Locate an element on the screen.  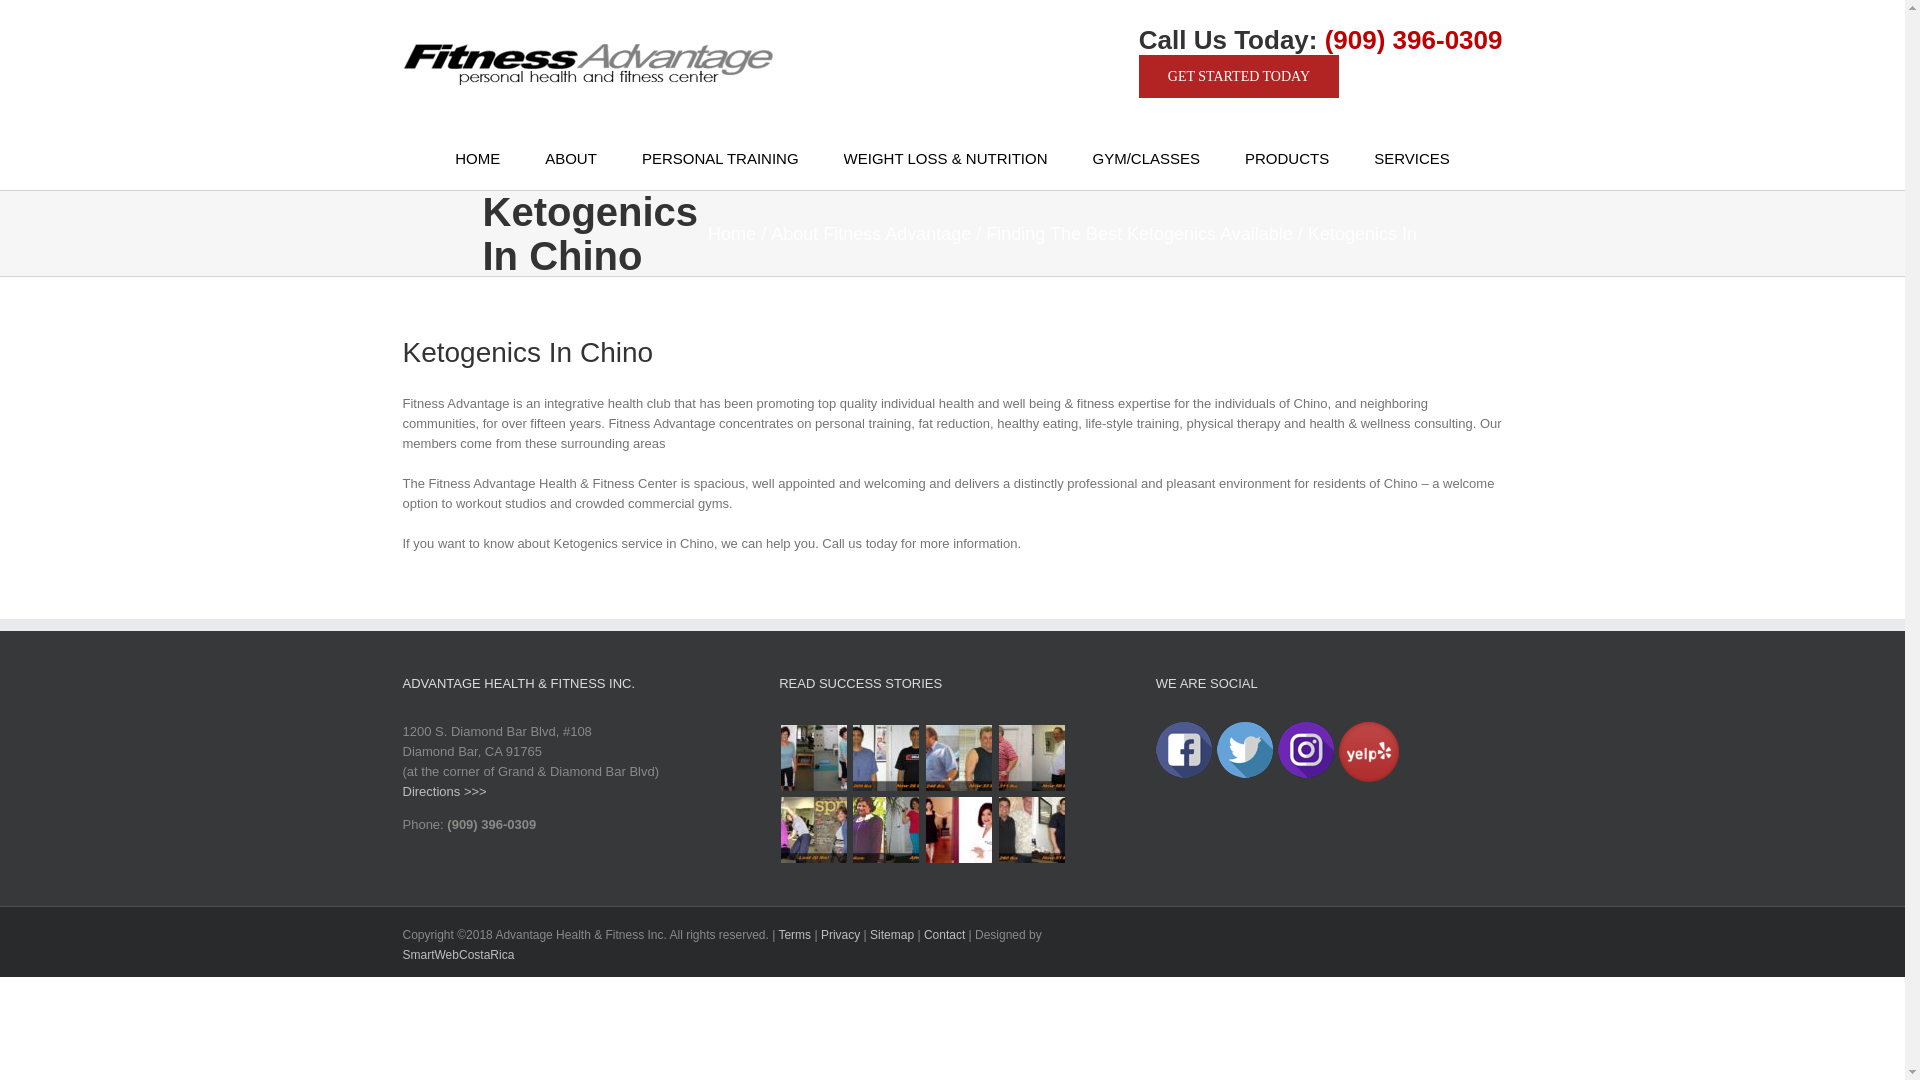
Jesse Jones is located at coordinates (814, 830).